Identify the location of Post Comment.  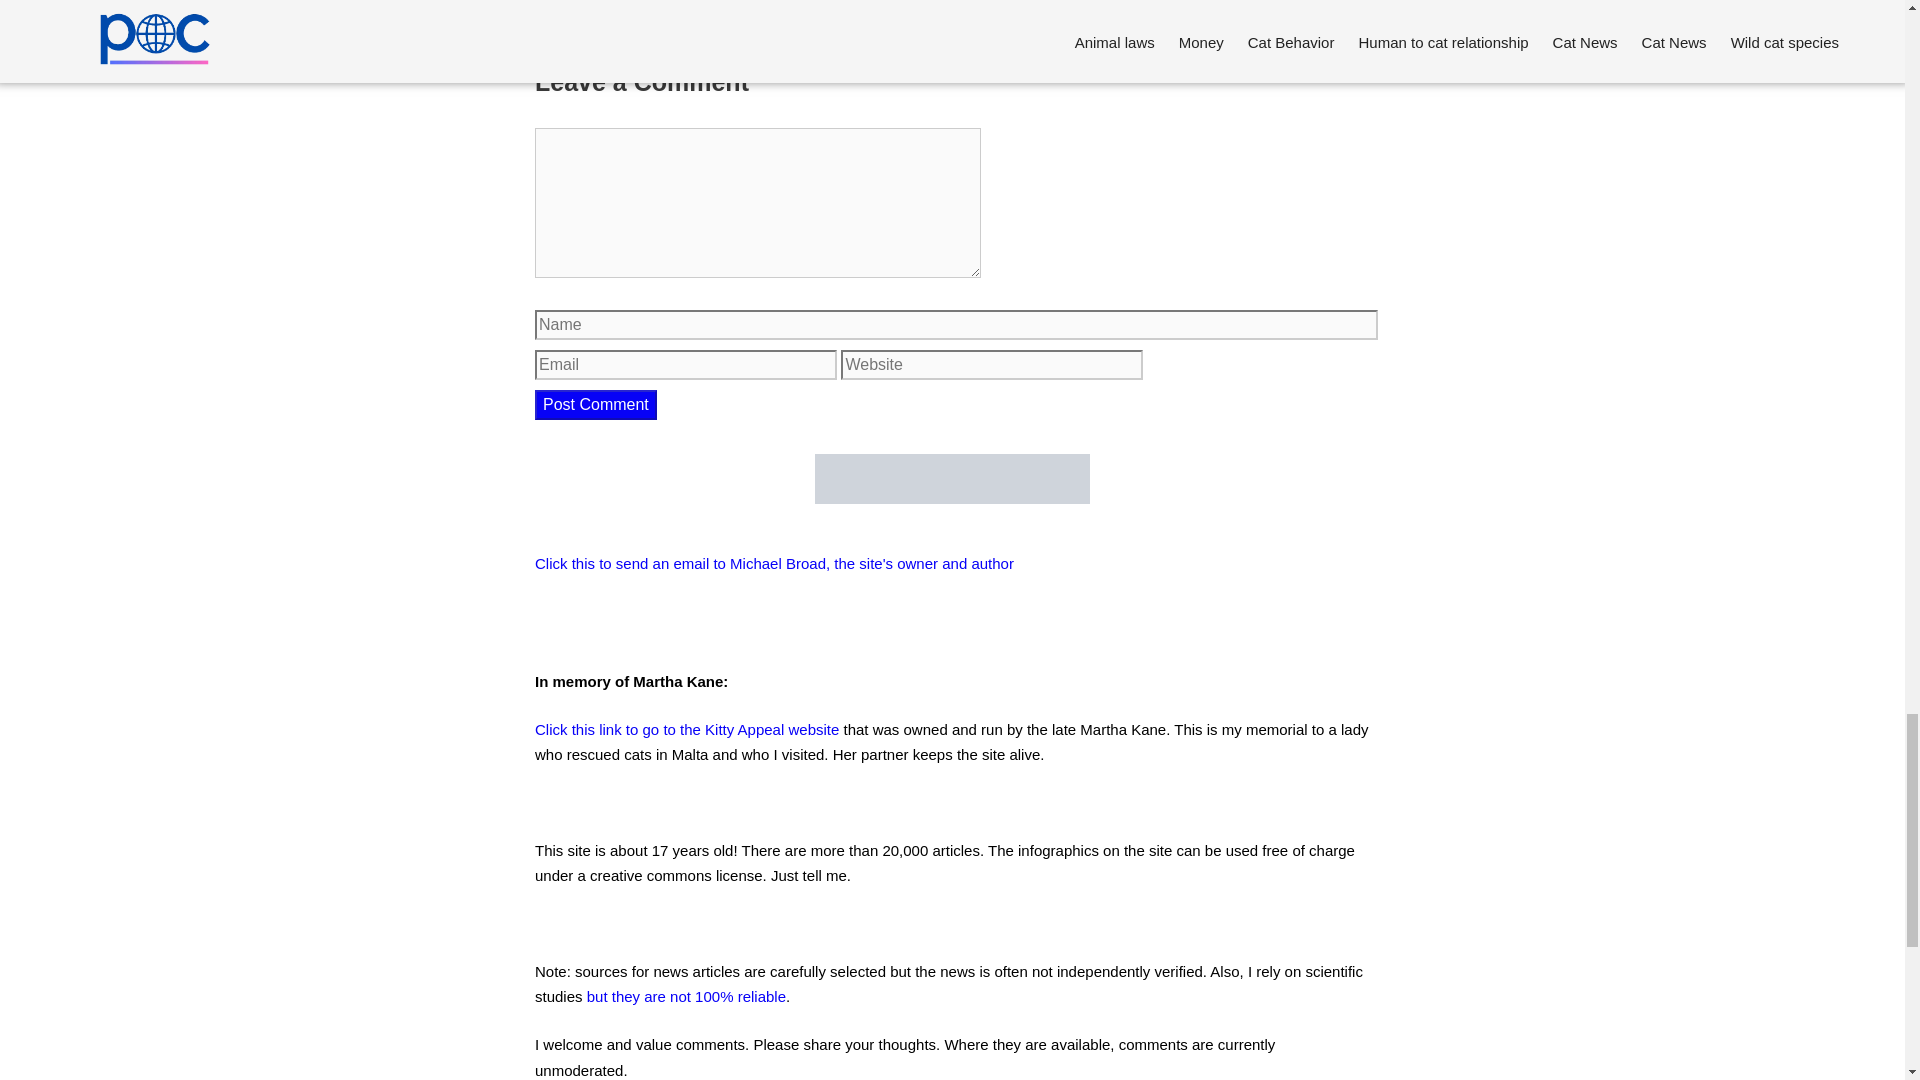
(596, 404).